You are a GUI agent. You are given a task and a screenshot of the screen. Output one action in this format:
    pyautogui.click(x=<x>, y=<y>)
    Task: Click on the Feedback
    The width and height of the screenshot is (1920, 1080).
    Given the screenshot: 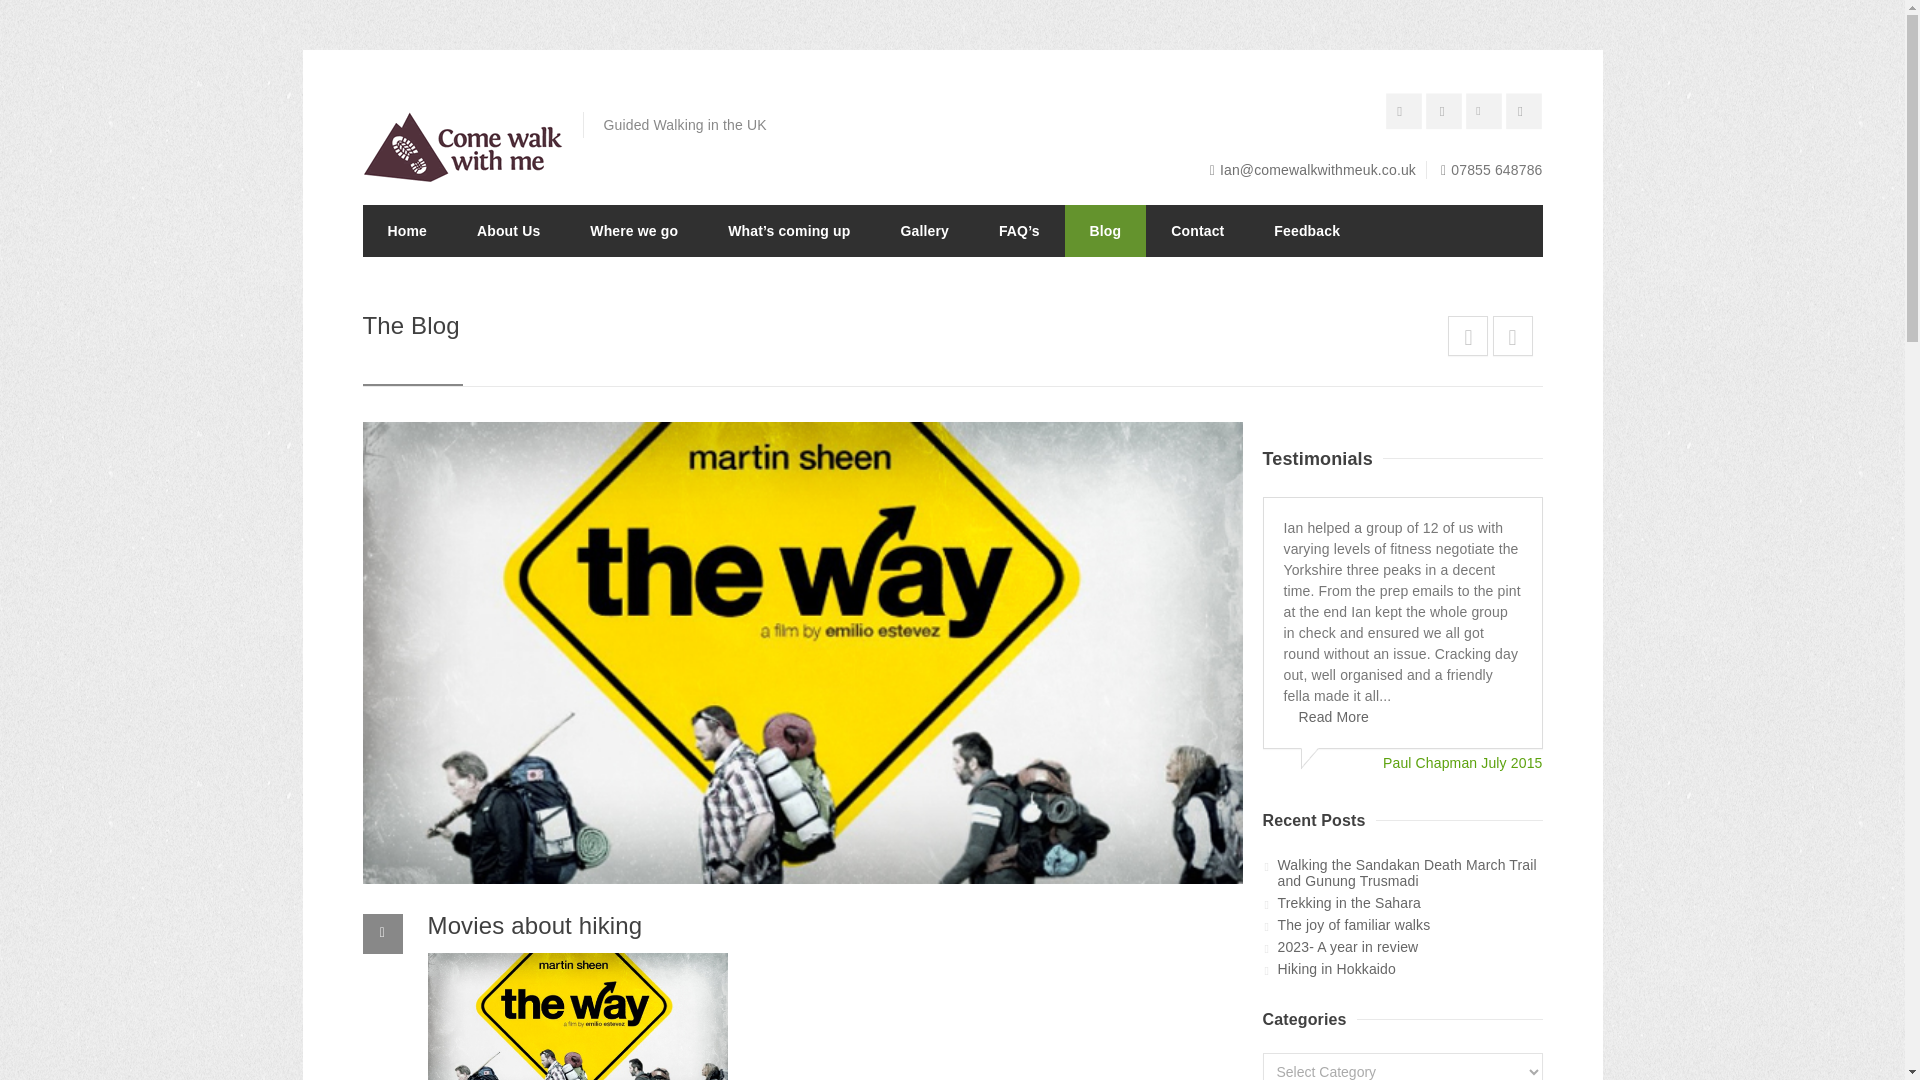 What is the action you would take?
    pyautogui.click(x=1408, y=716)
    